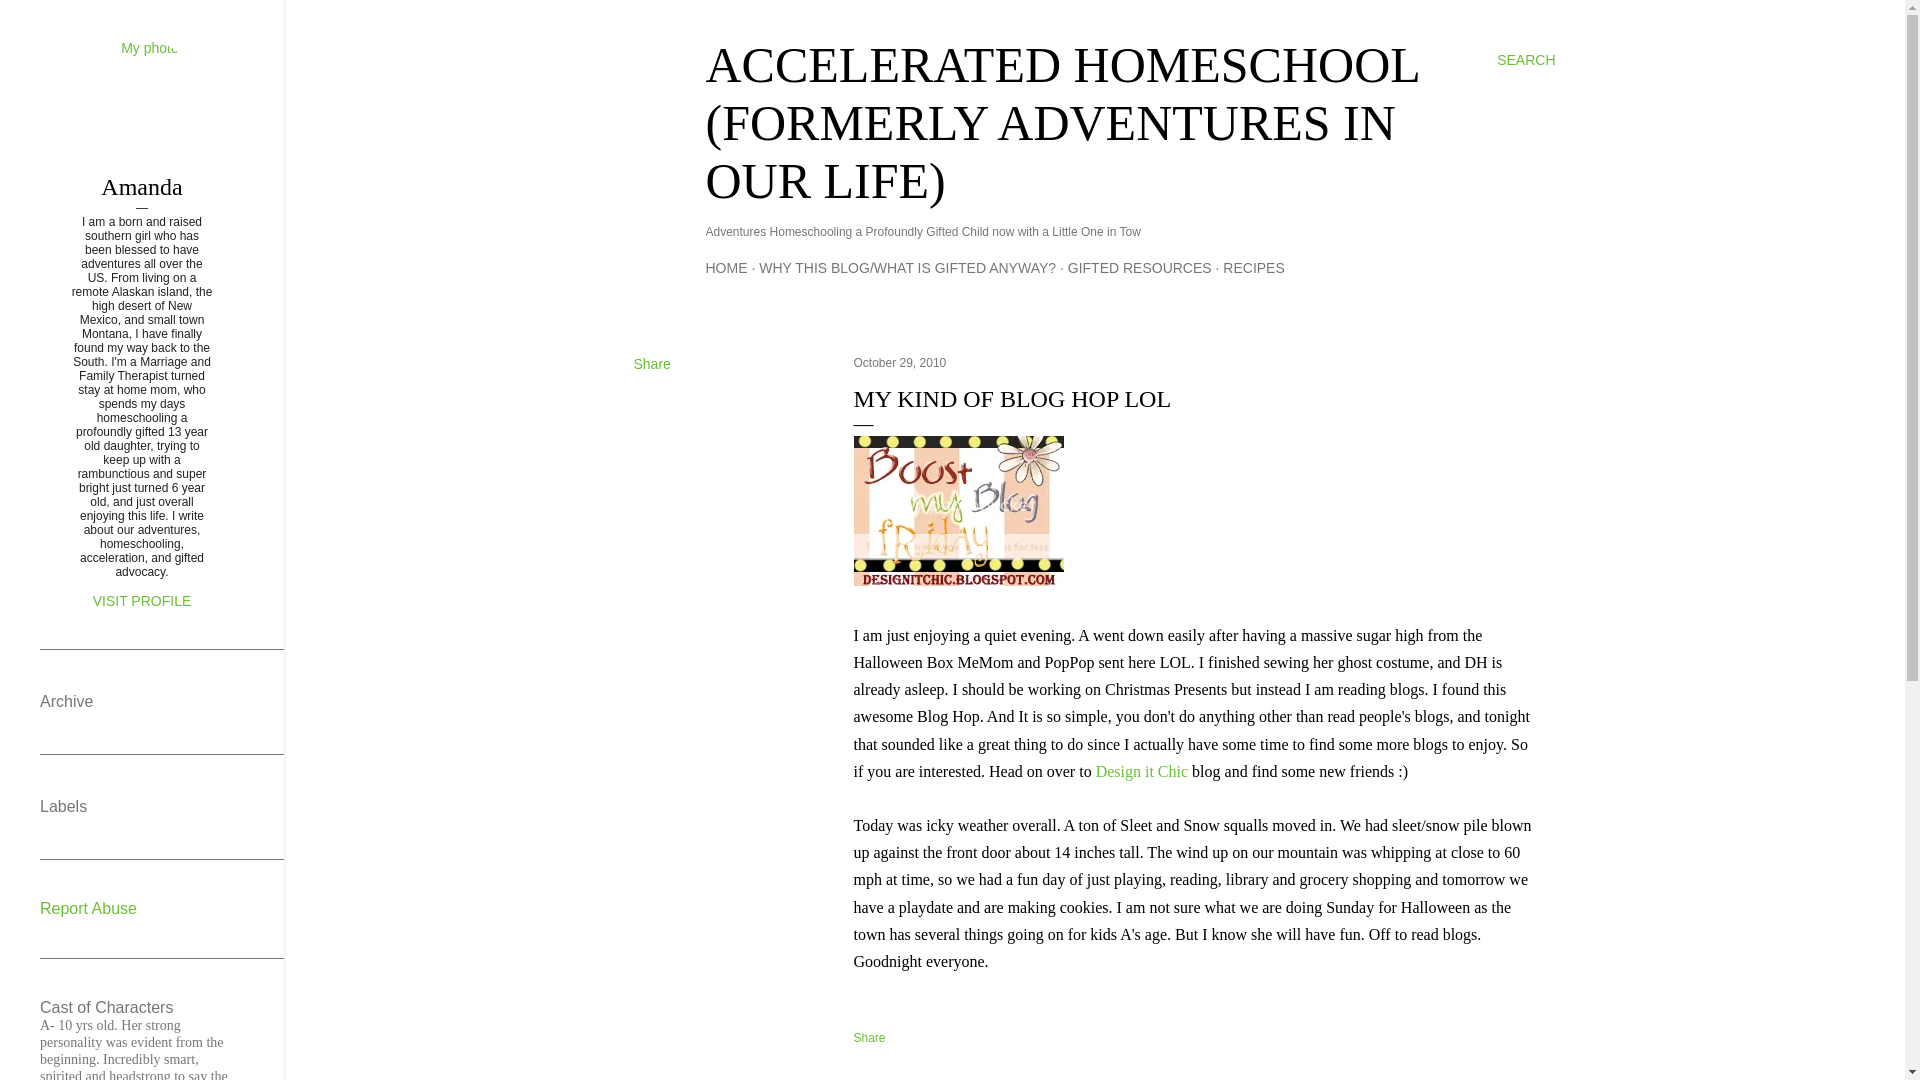  Describe the element at coordinates (142, 186) in the screenshot. I see `Amanda` at that location.